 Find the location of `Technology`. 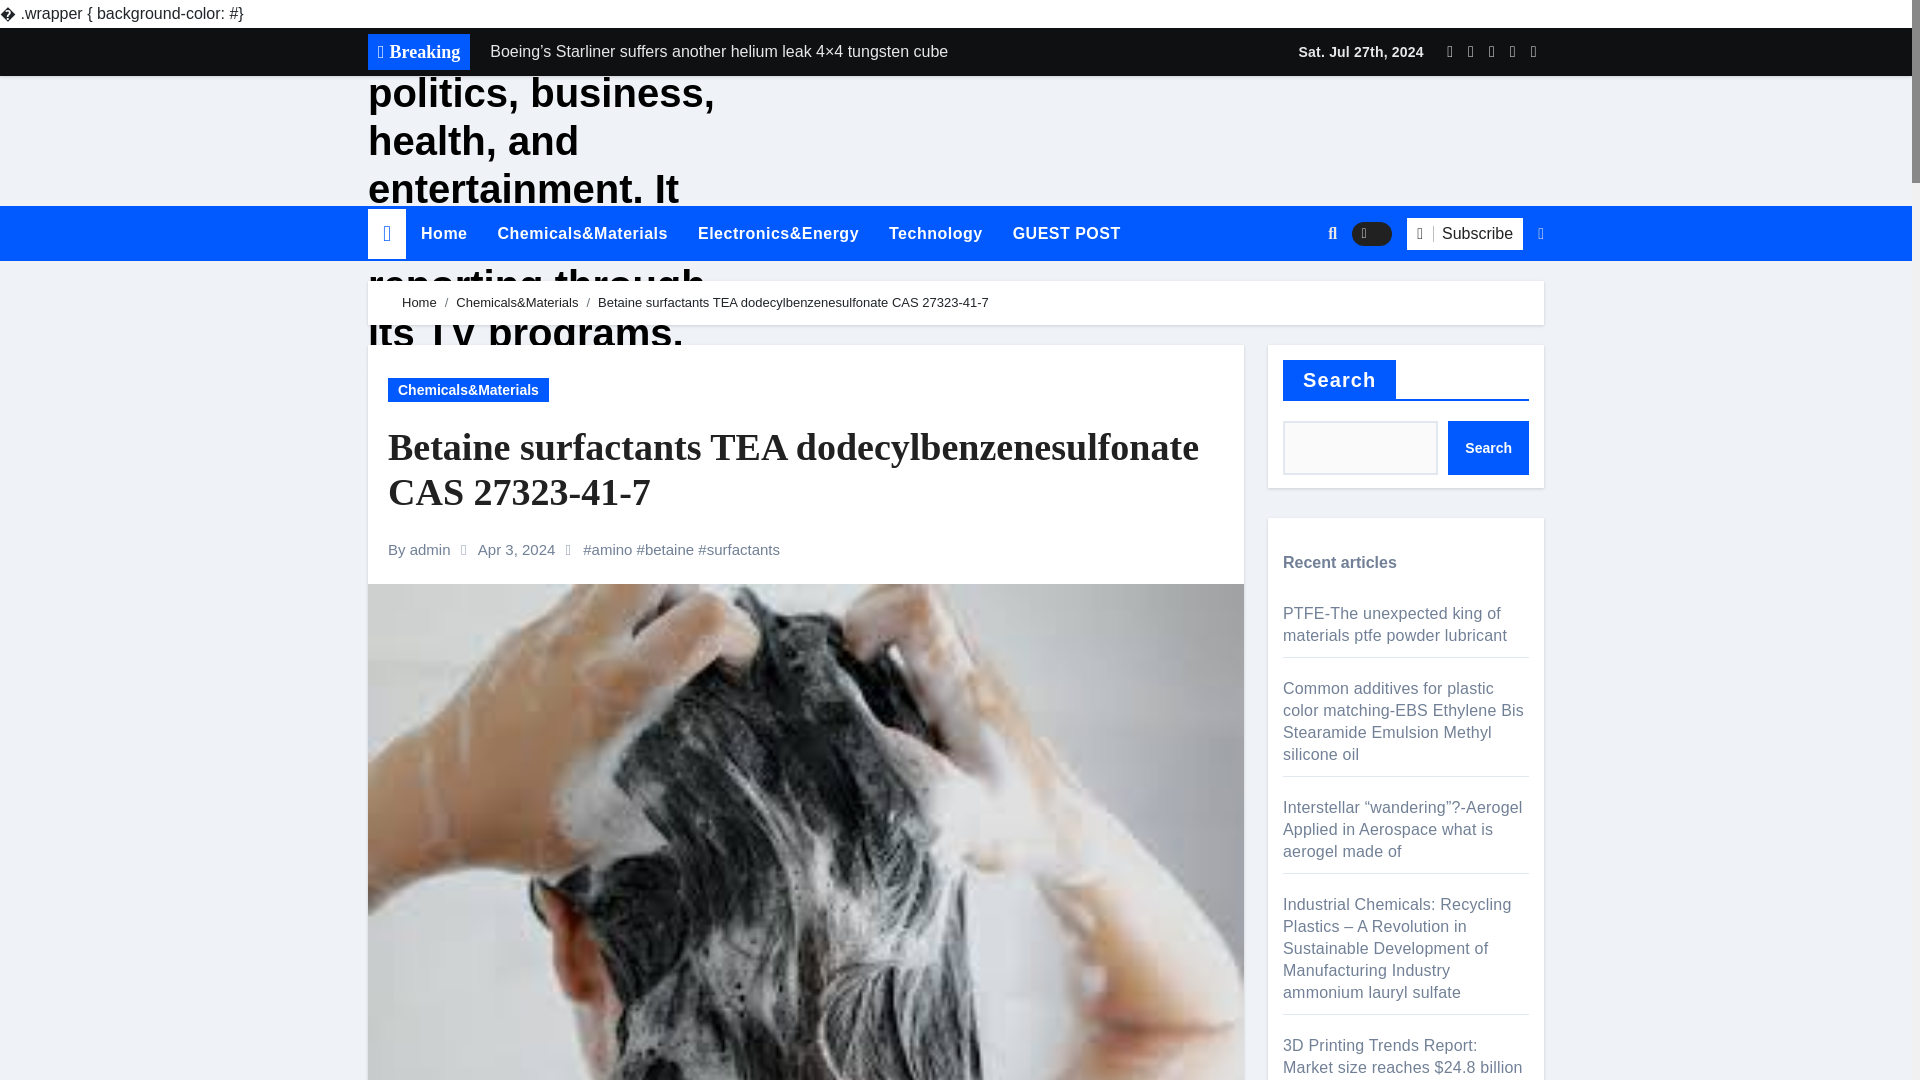

Technology is located at coordinates (936, 234).